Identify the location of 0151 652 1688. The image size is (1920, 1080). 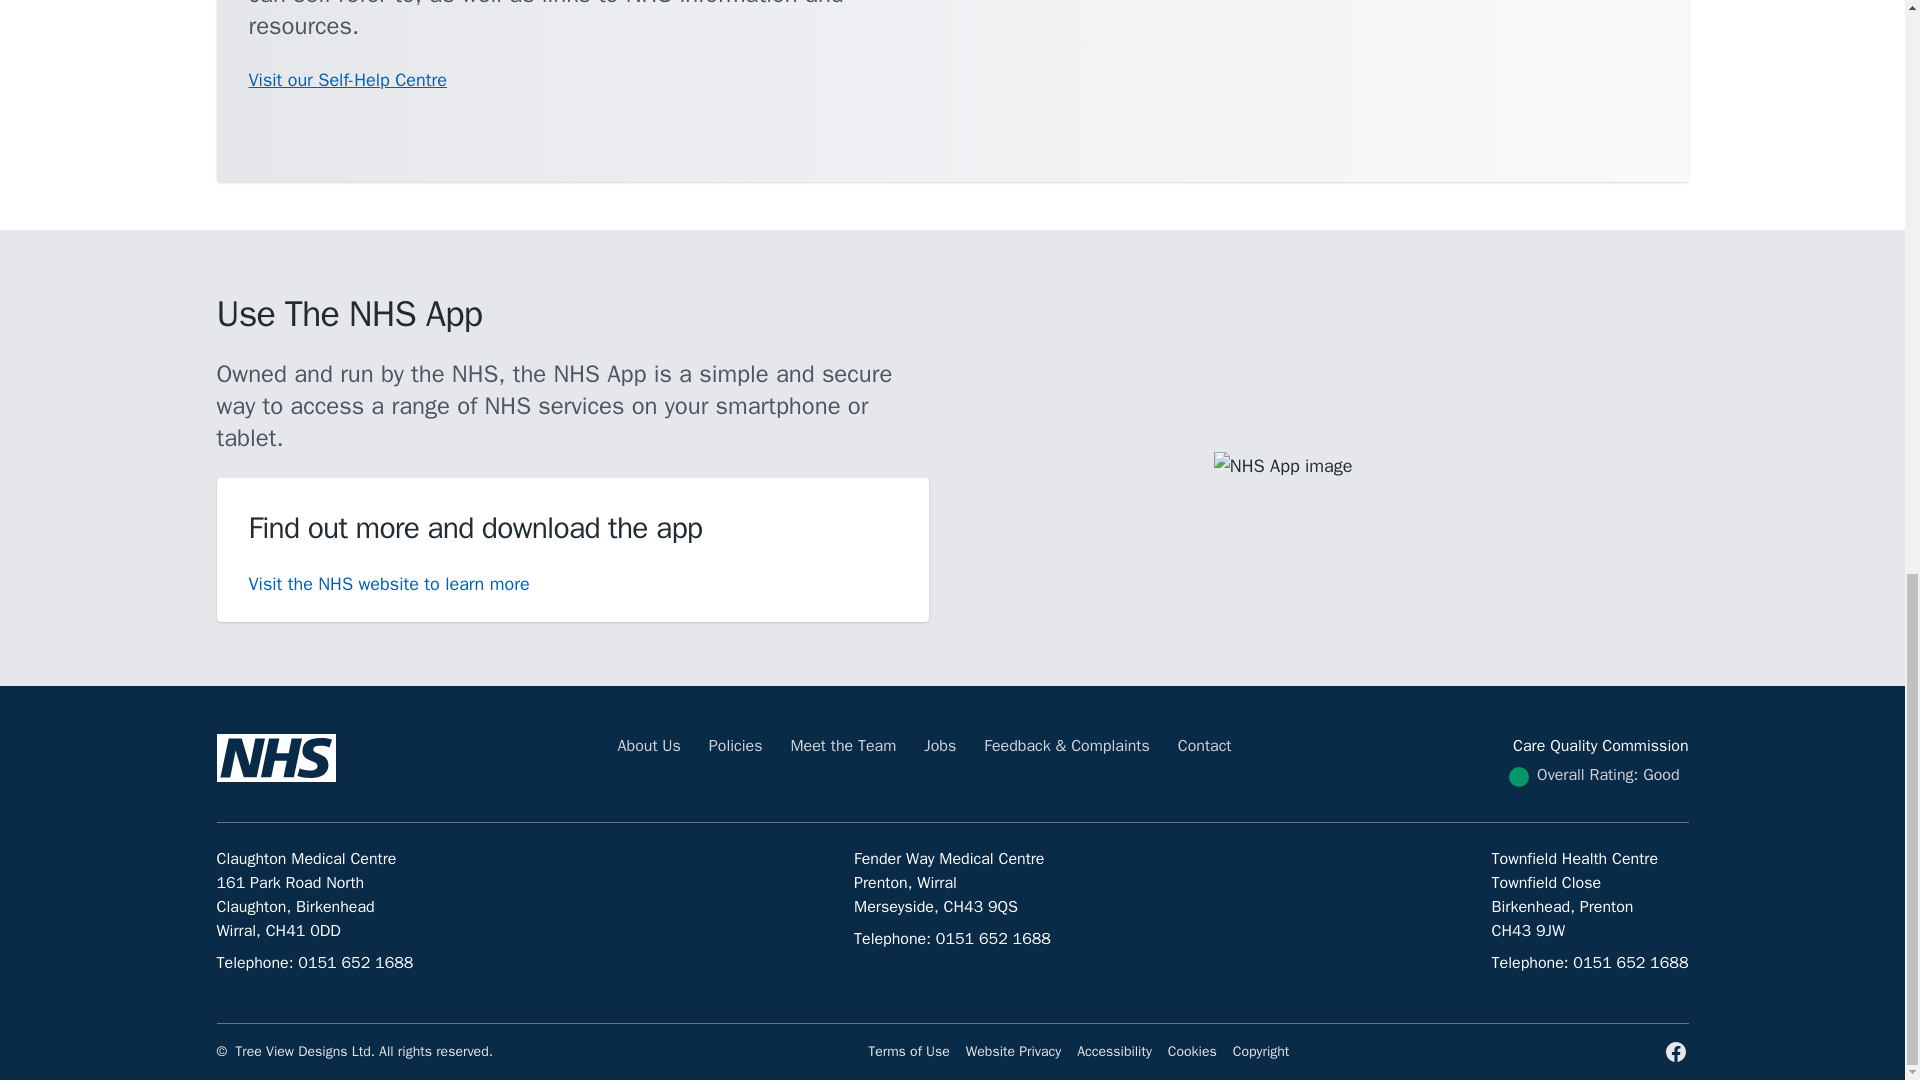
(354, 962).